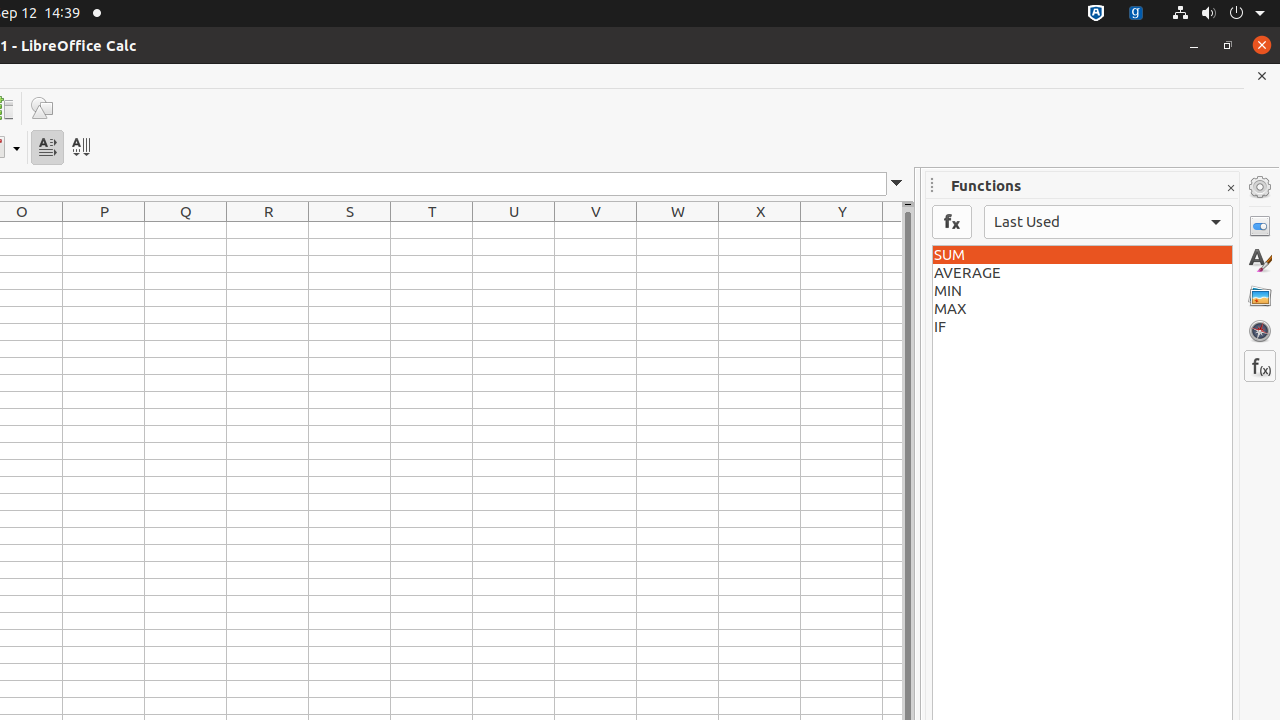 Image resolution: width=1280 pixels, height=720 pixels. Describe the element at coordinates (1082, 327) in the screenshot. I see `IF` at that location.